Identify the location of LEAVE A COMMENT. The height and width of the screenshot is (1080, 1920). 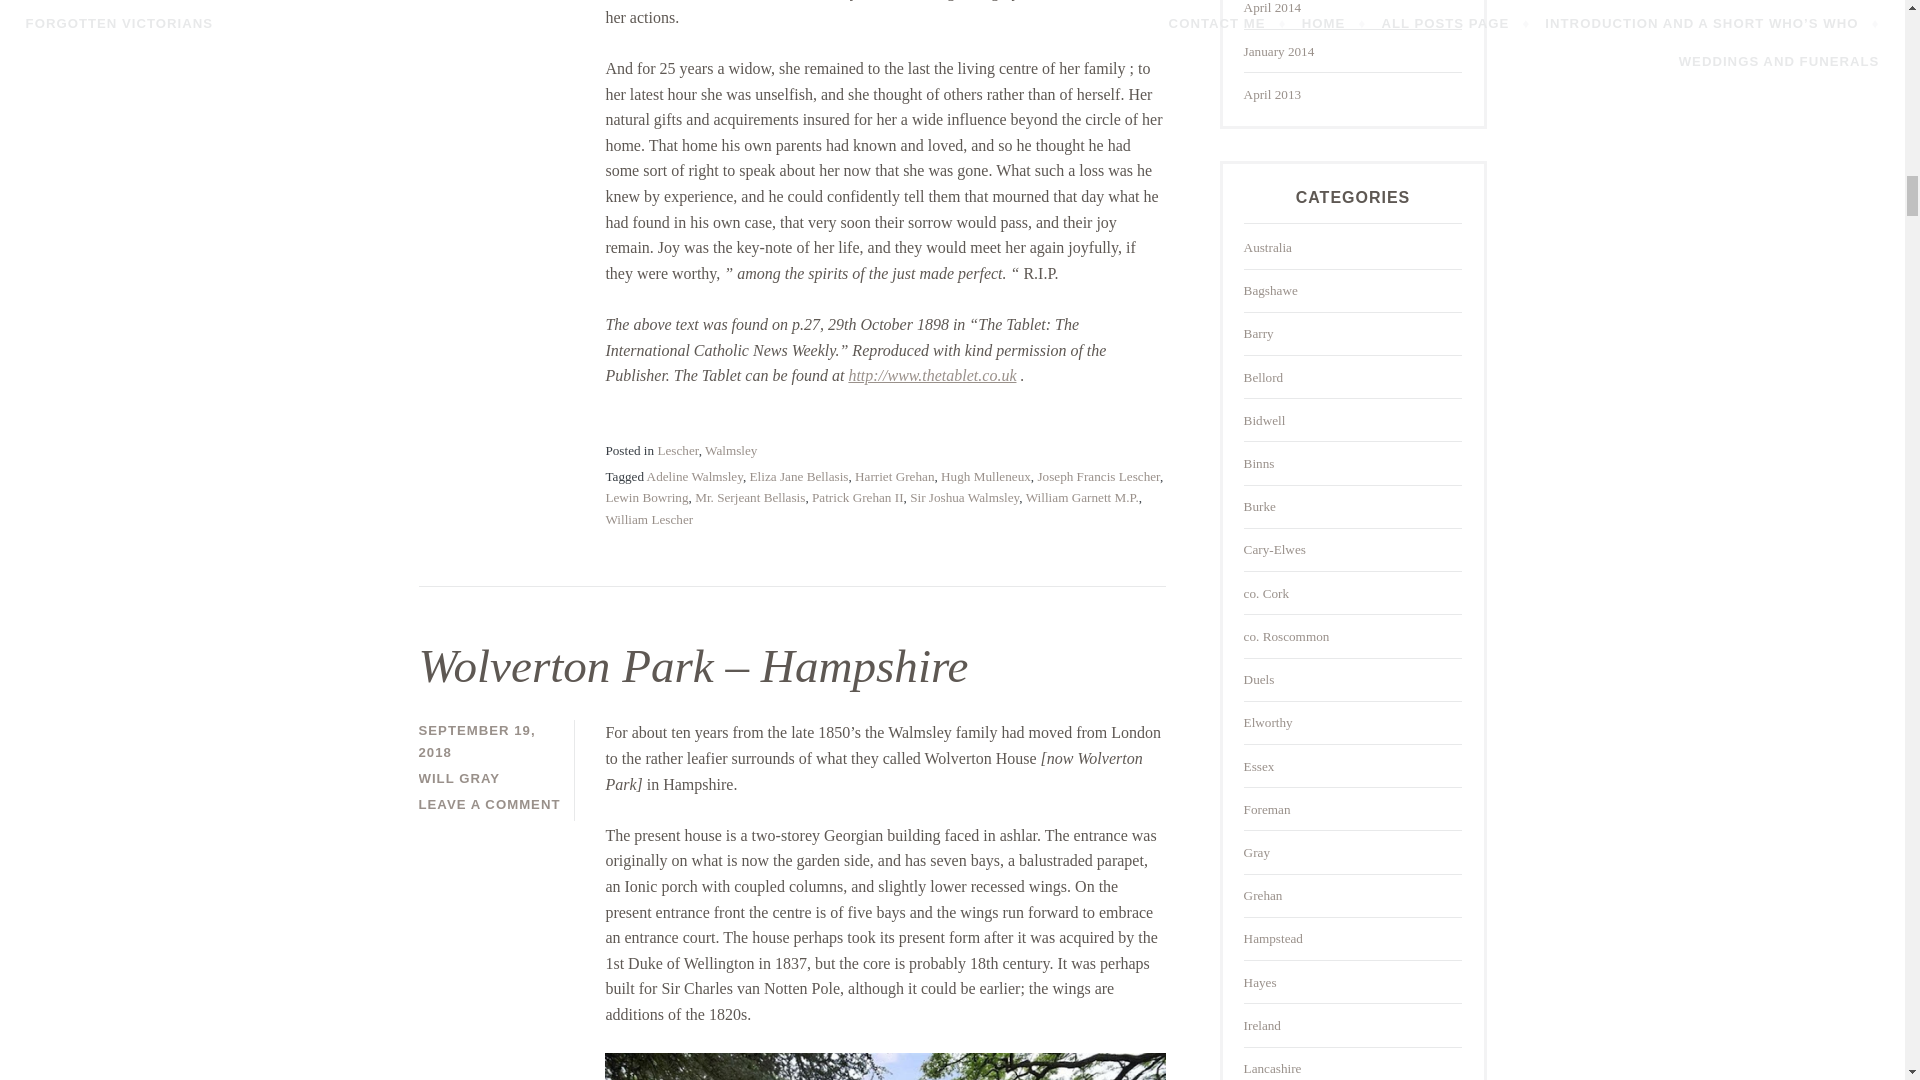
(489, 804).